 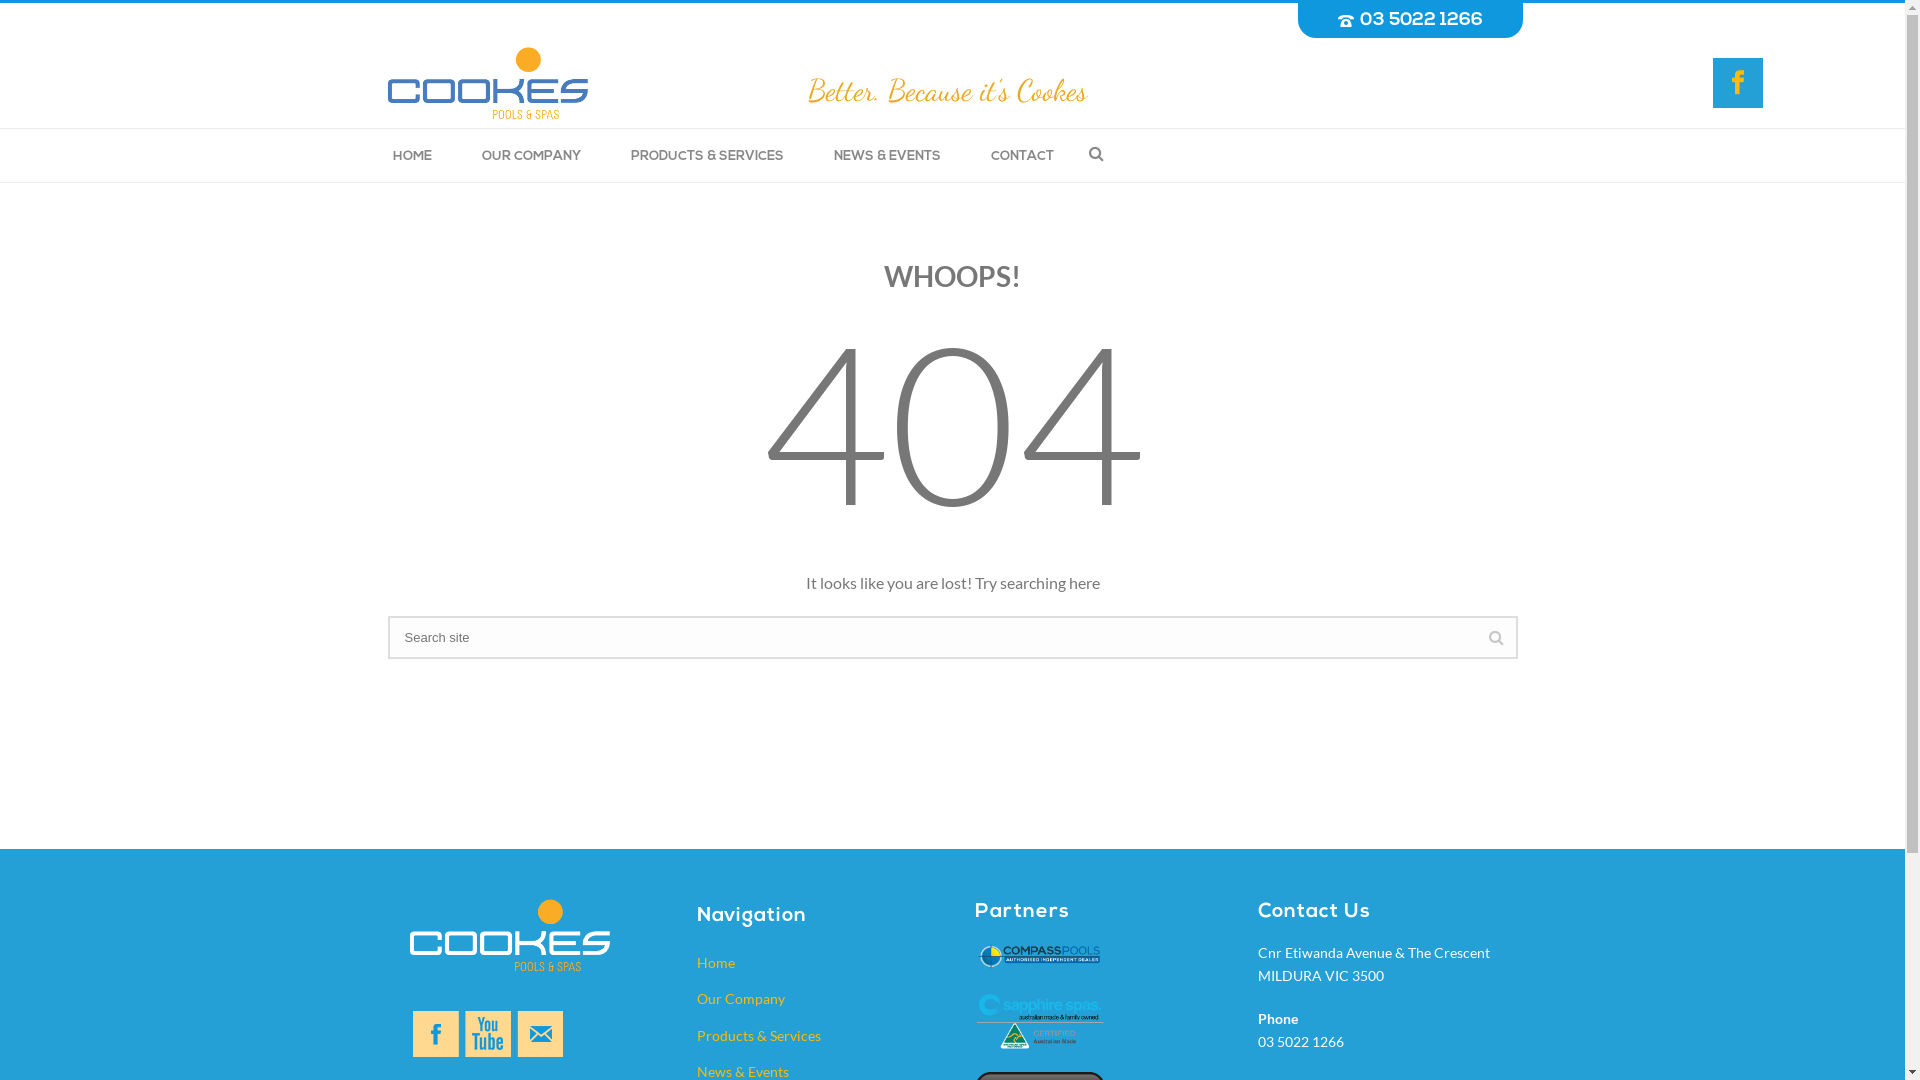 I want to click on facebook, so click(x=1738, y=82).